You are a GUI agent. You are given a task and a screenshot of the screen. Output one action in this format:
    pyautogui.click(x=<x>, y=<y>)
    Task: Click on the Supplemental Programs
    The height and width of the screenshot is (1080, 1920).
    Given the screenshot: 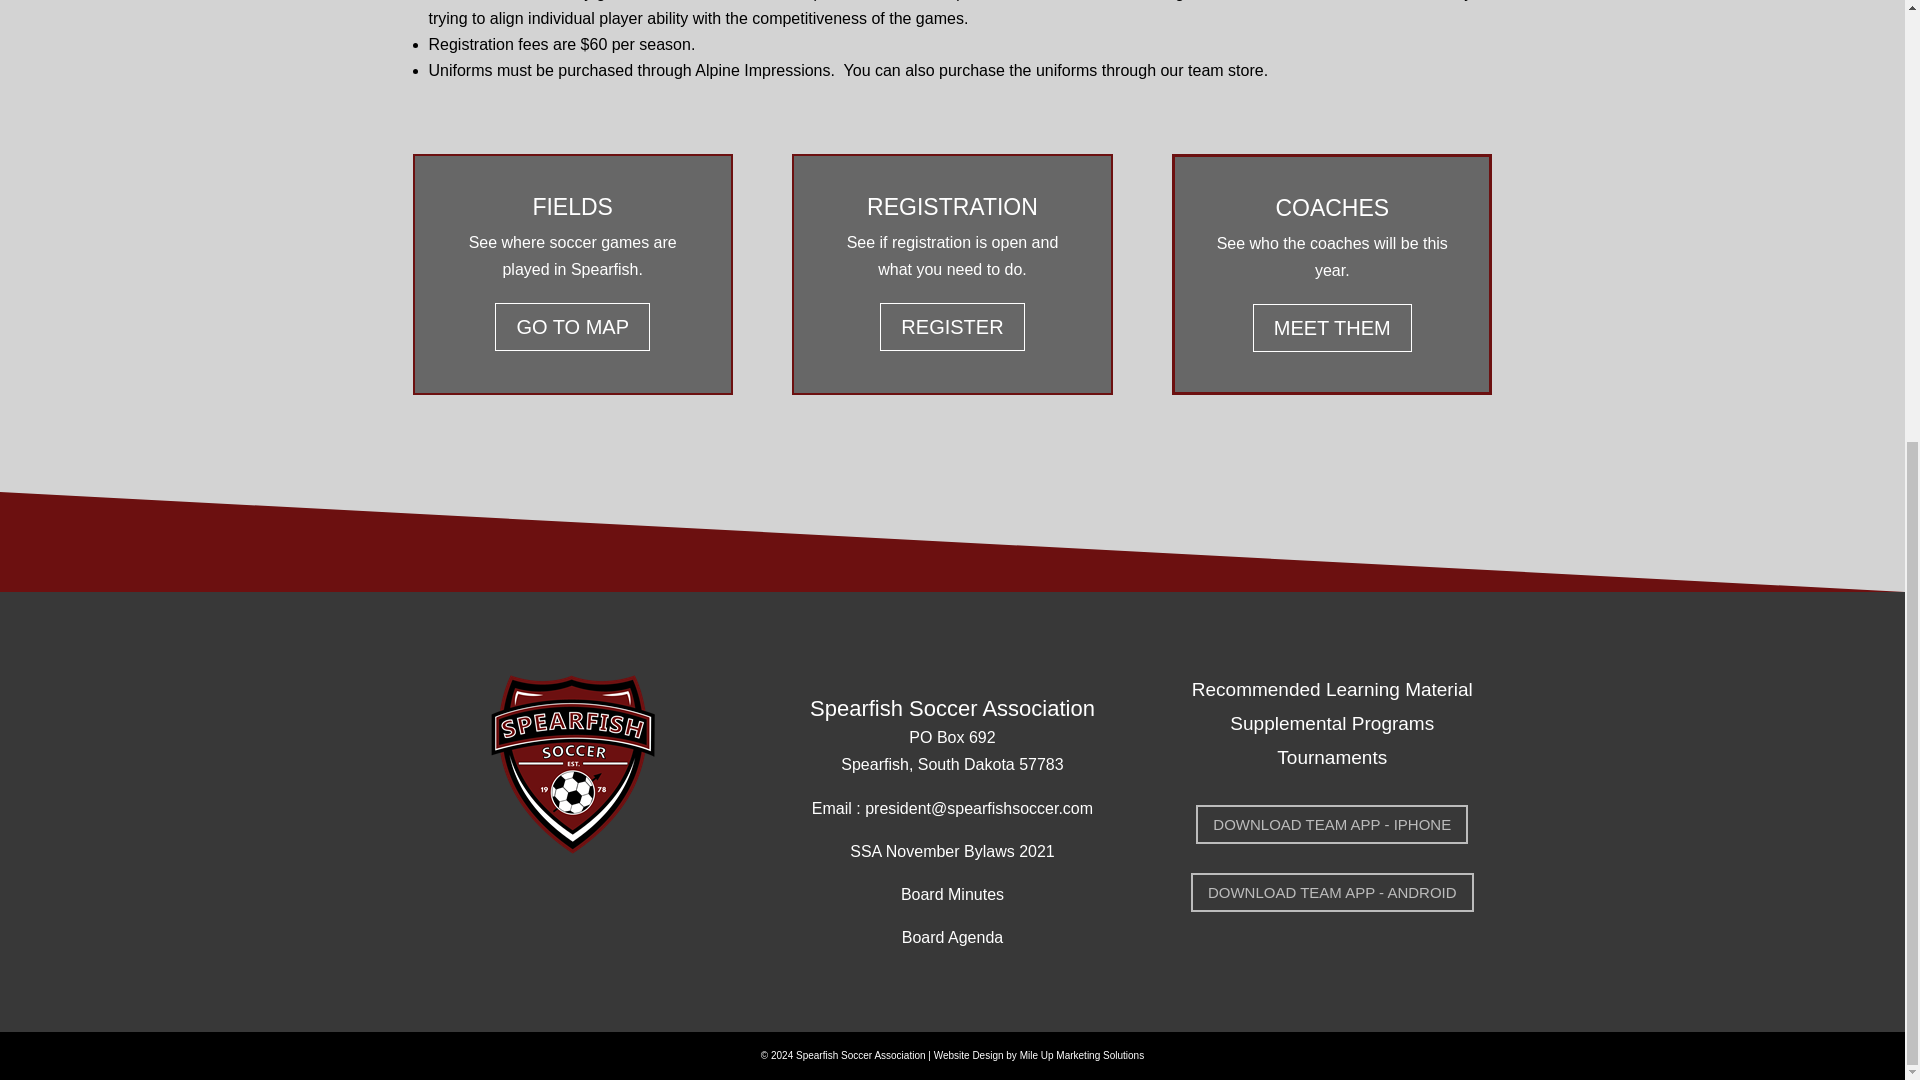 What is the action you would take?
    pyautogui.click(x=1332, y=723)
    